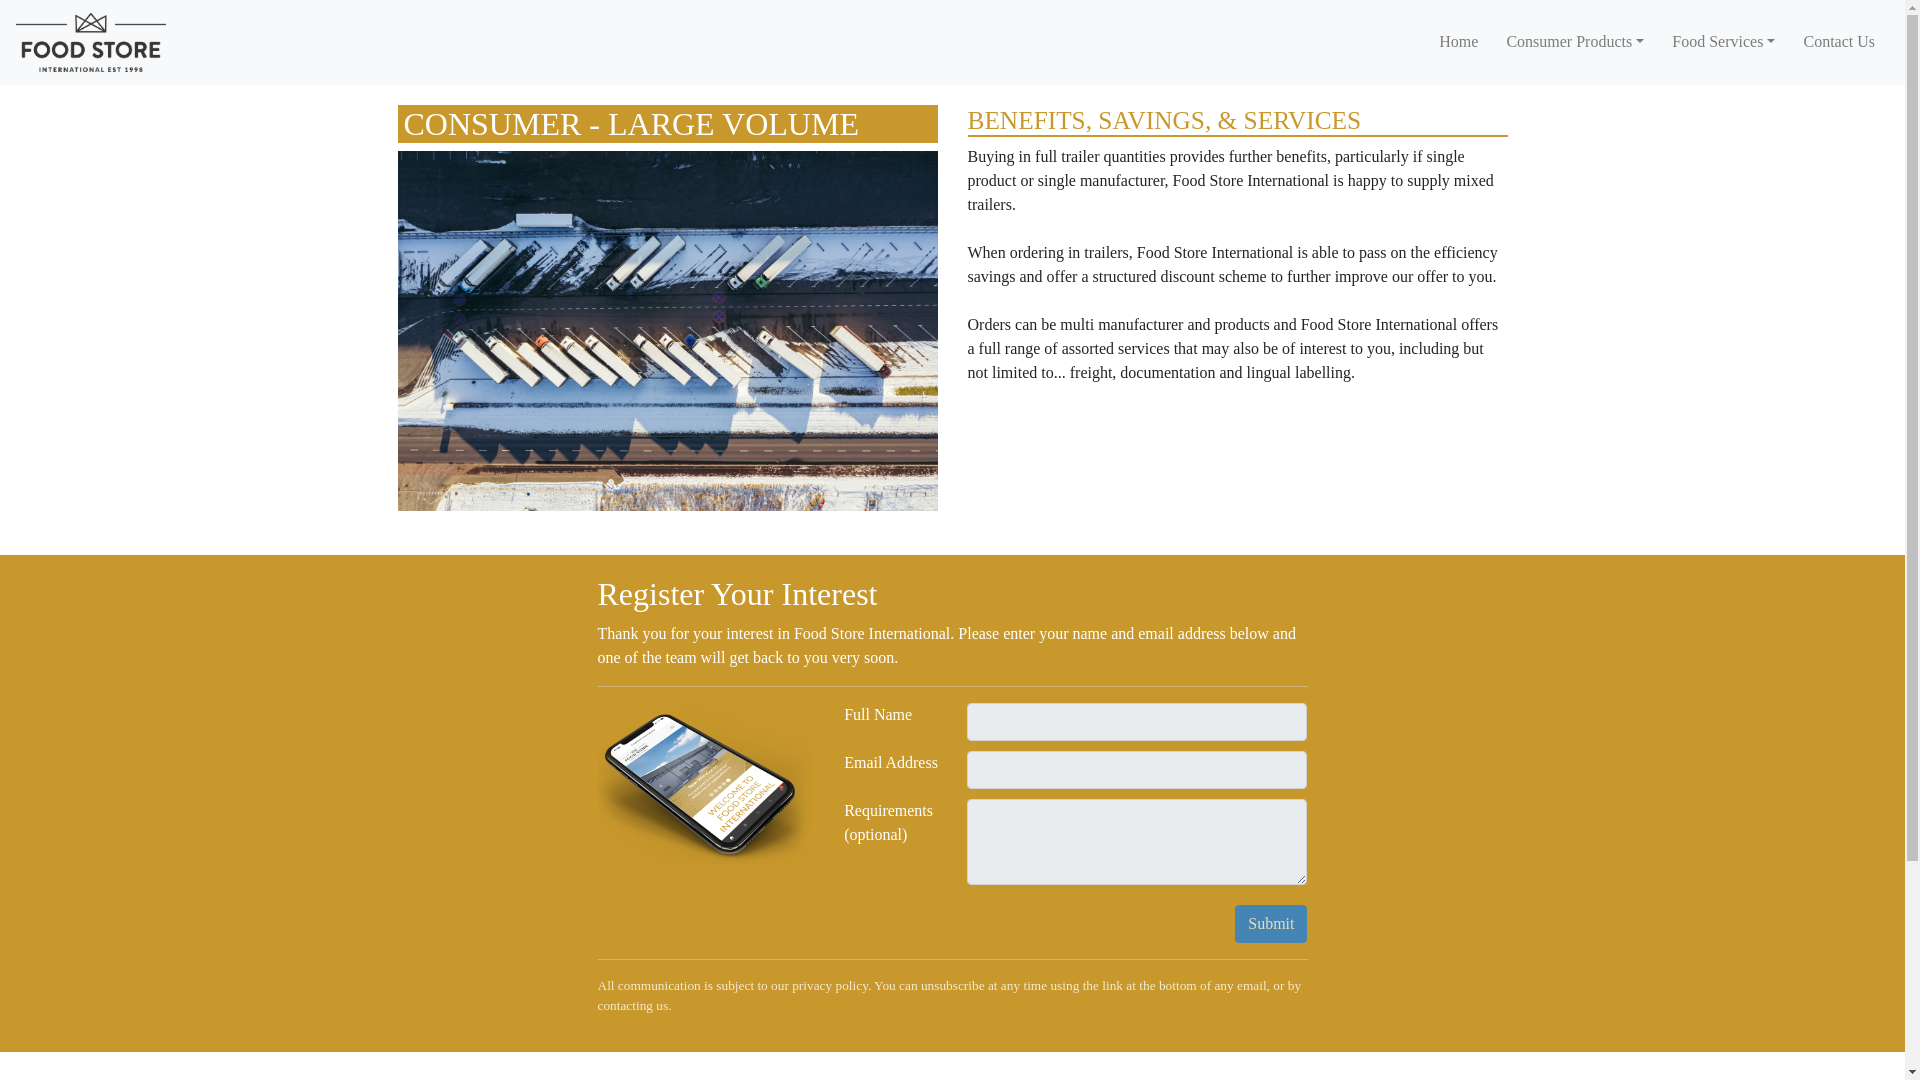 The height and width of the screenshot is (1080, 1920). What do you see at coordinates (1574, 41) in the screenshot?
I see `Consumer Products` at bounding box center [1574, 41].